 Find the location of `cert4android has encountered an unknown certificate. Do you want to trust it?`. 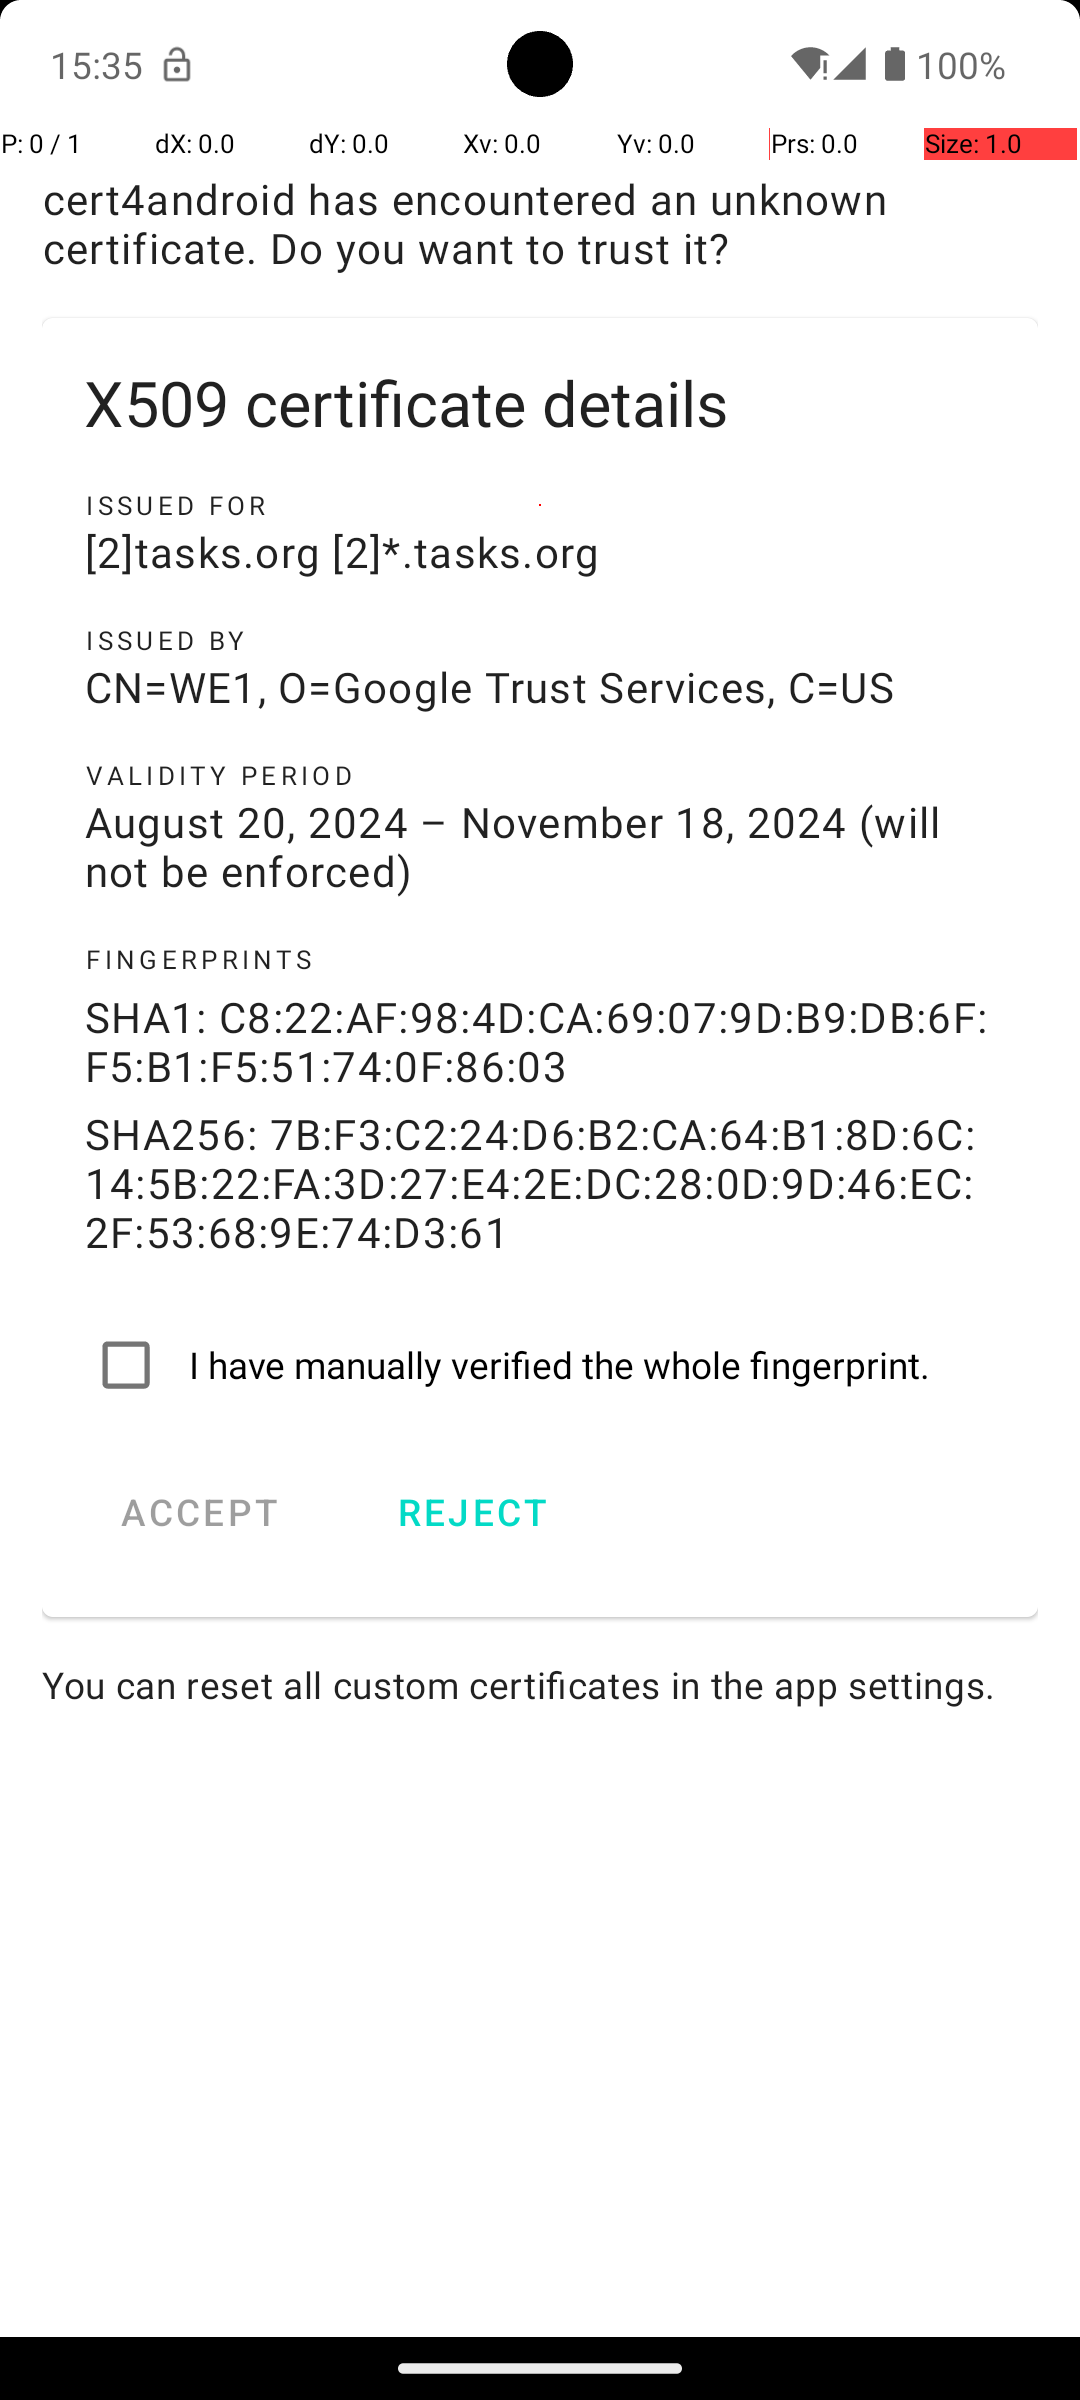

cert4android has encountered an unknown certificate. Do you want to trust it? is located at coordinates (540, 223).